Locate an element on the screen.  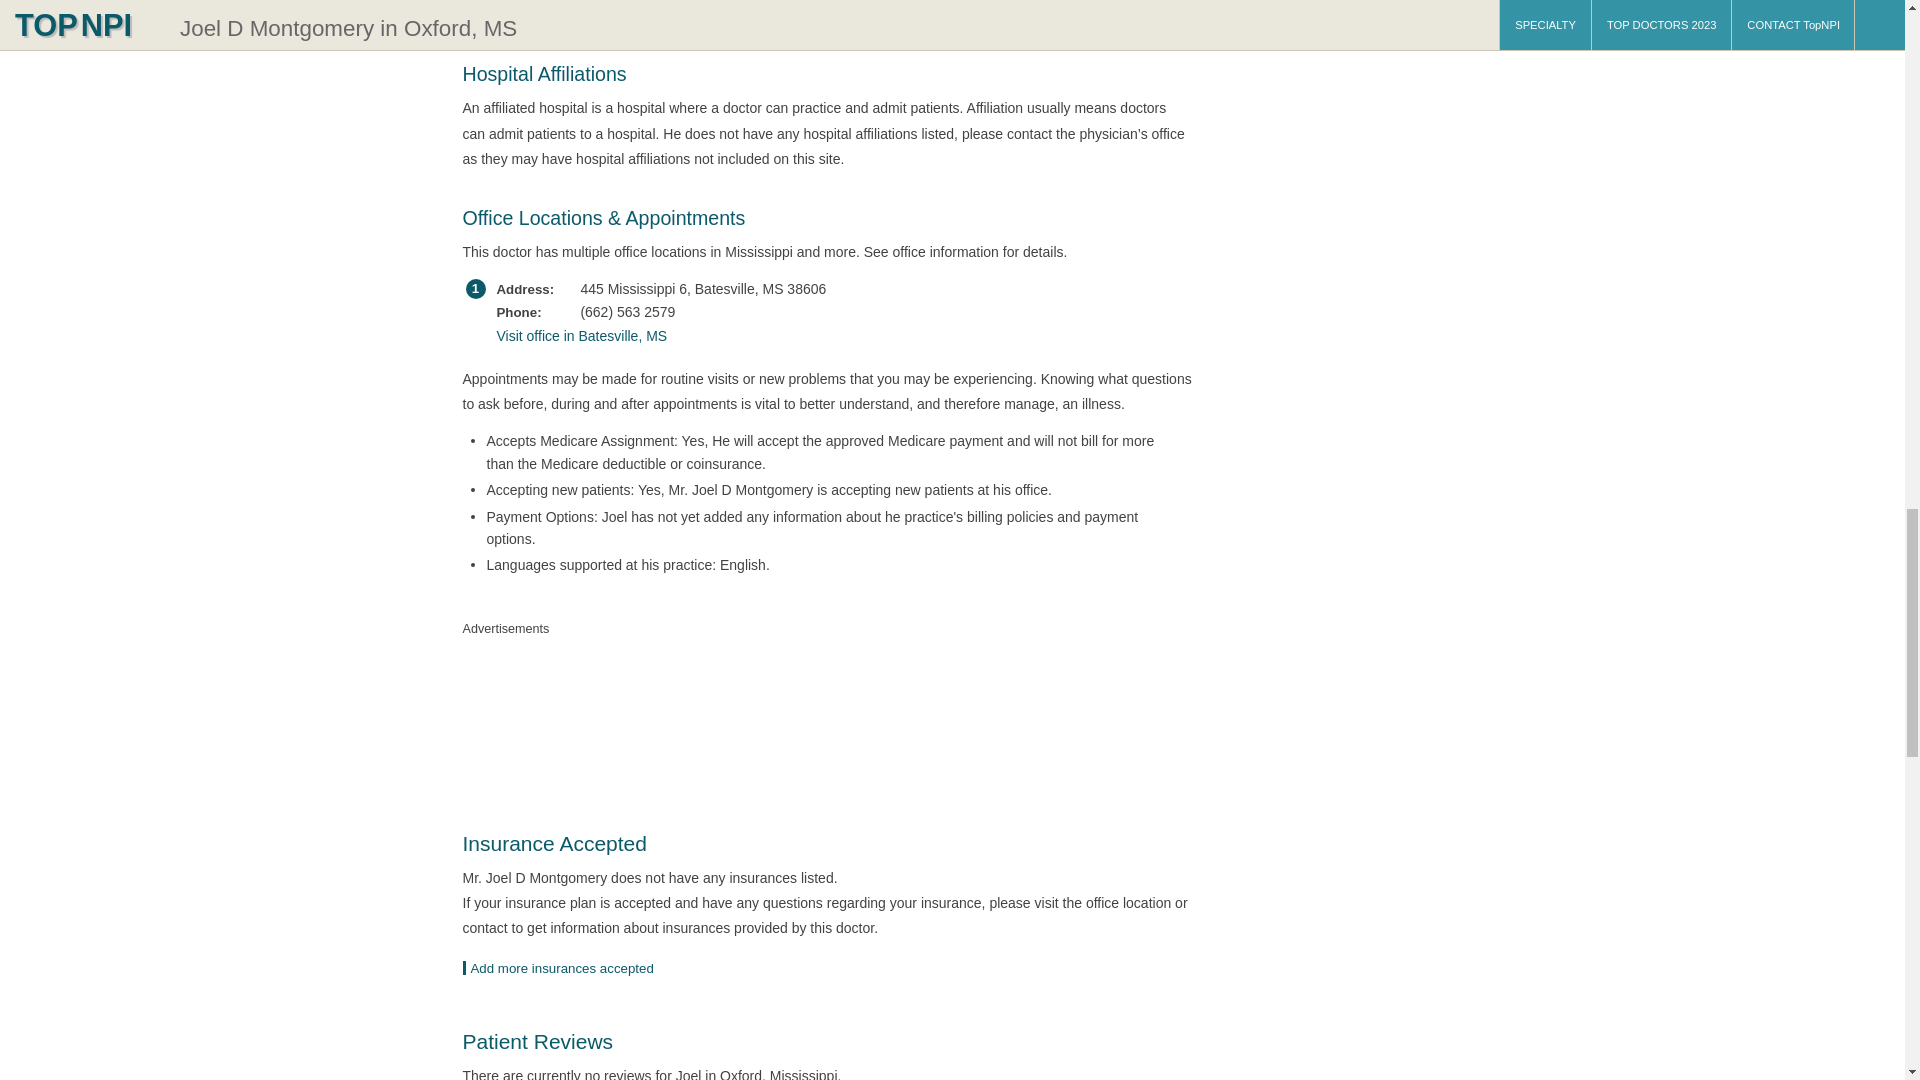
Visit office in Batesville, MS is located at coordinates (822, 336).